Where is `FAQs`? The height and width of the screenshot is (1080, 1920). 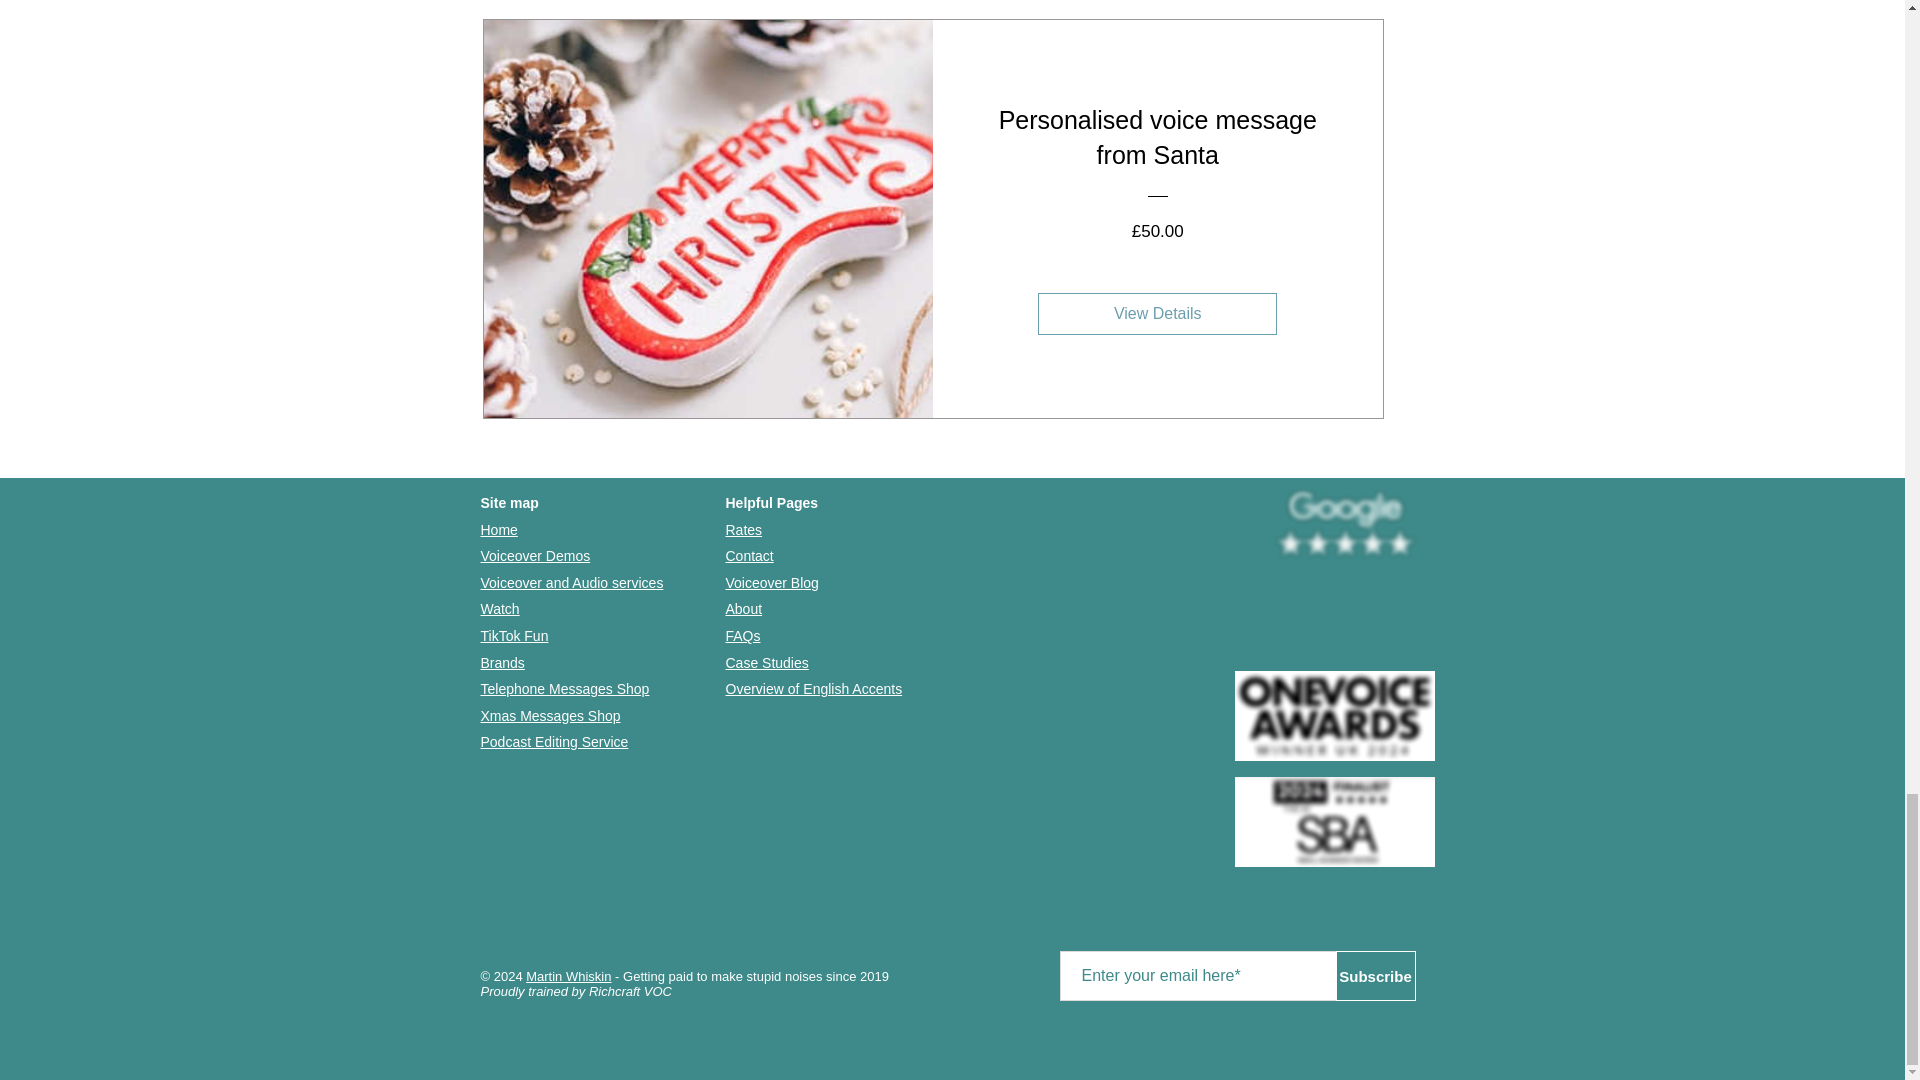
FAQs is located at coordinates (742, 635).